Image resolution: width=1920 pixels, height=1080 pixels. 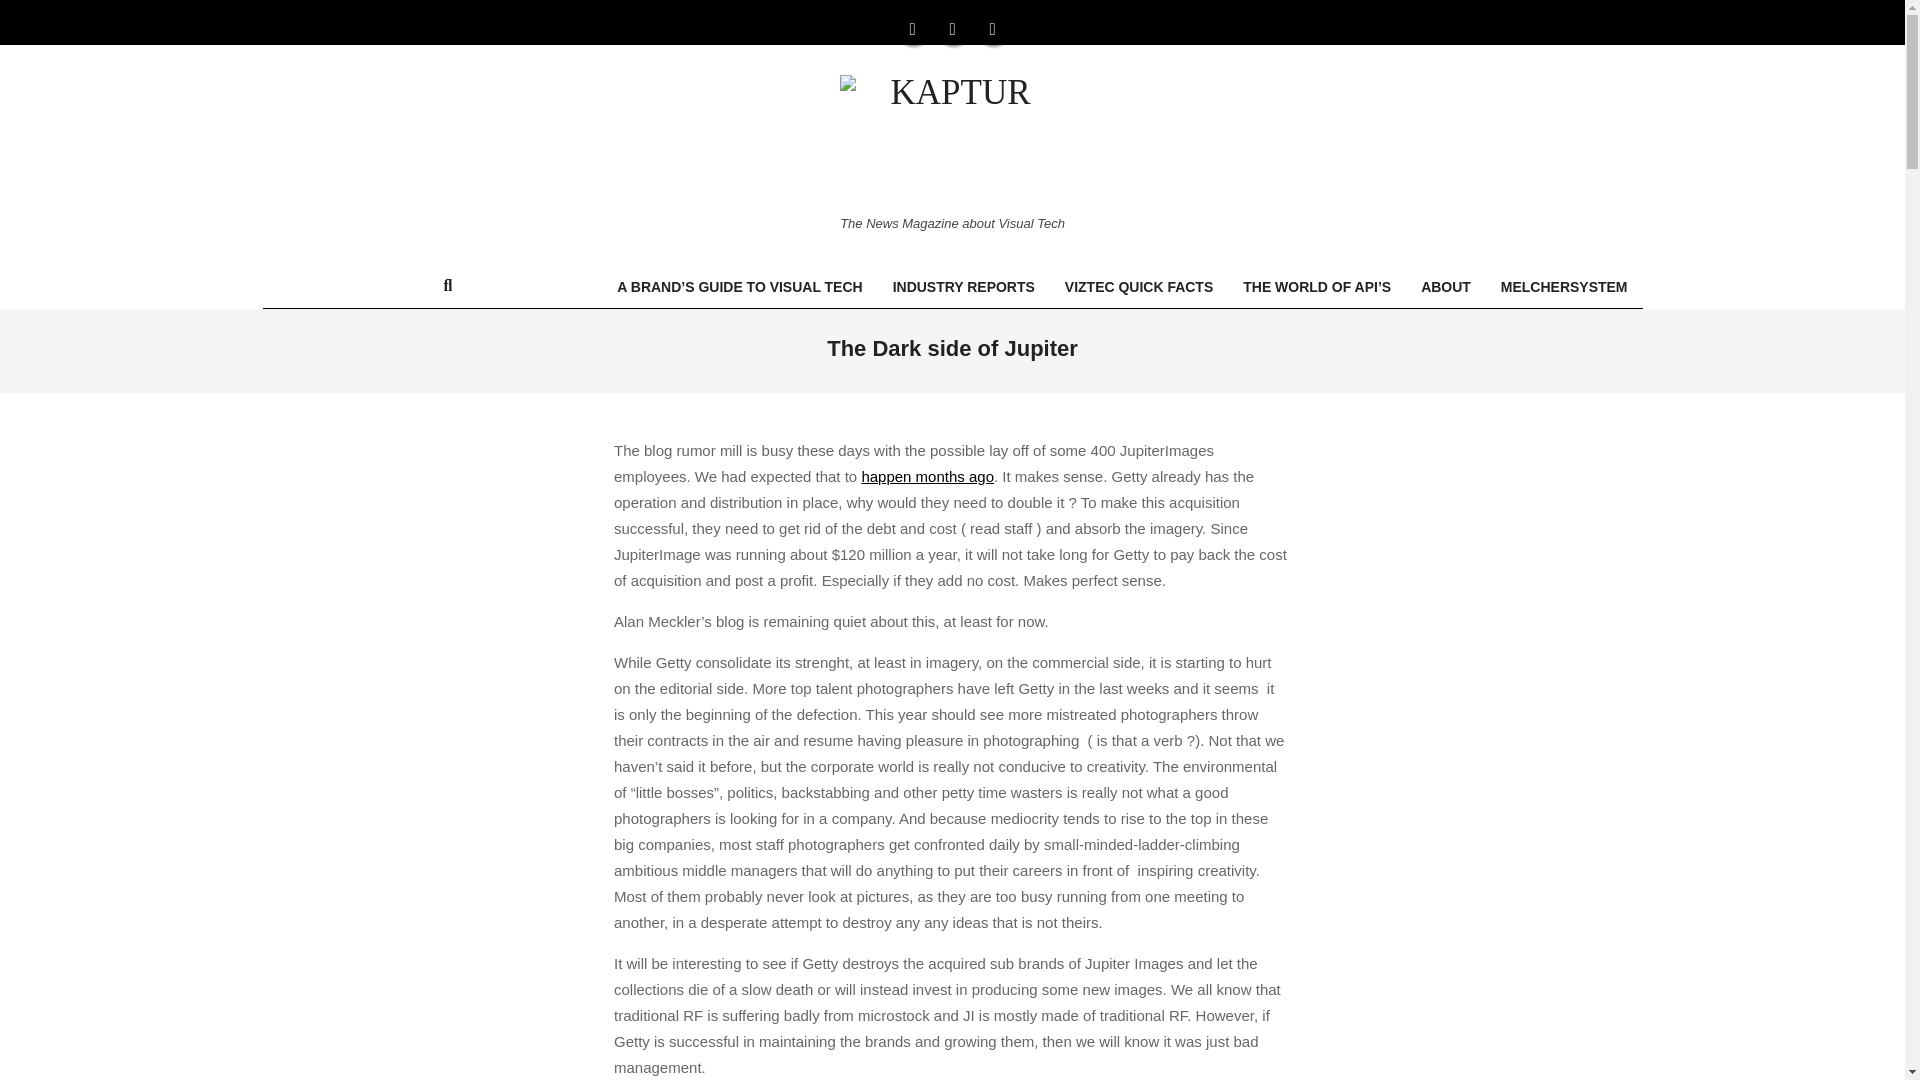 I want to click on Dirty laundry, so click(x=927, y=476).